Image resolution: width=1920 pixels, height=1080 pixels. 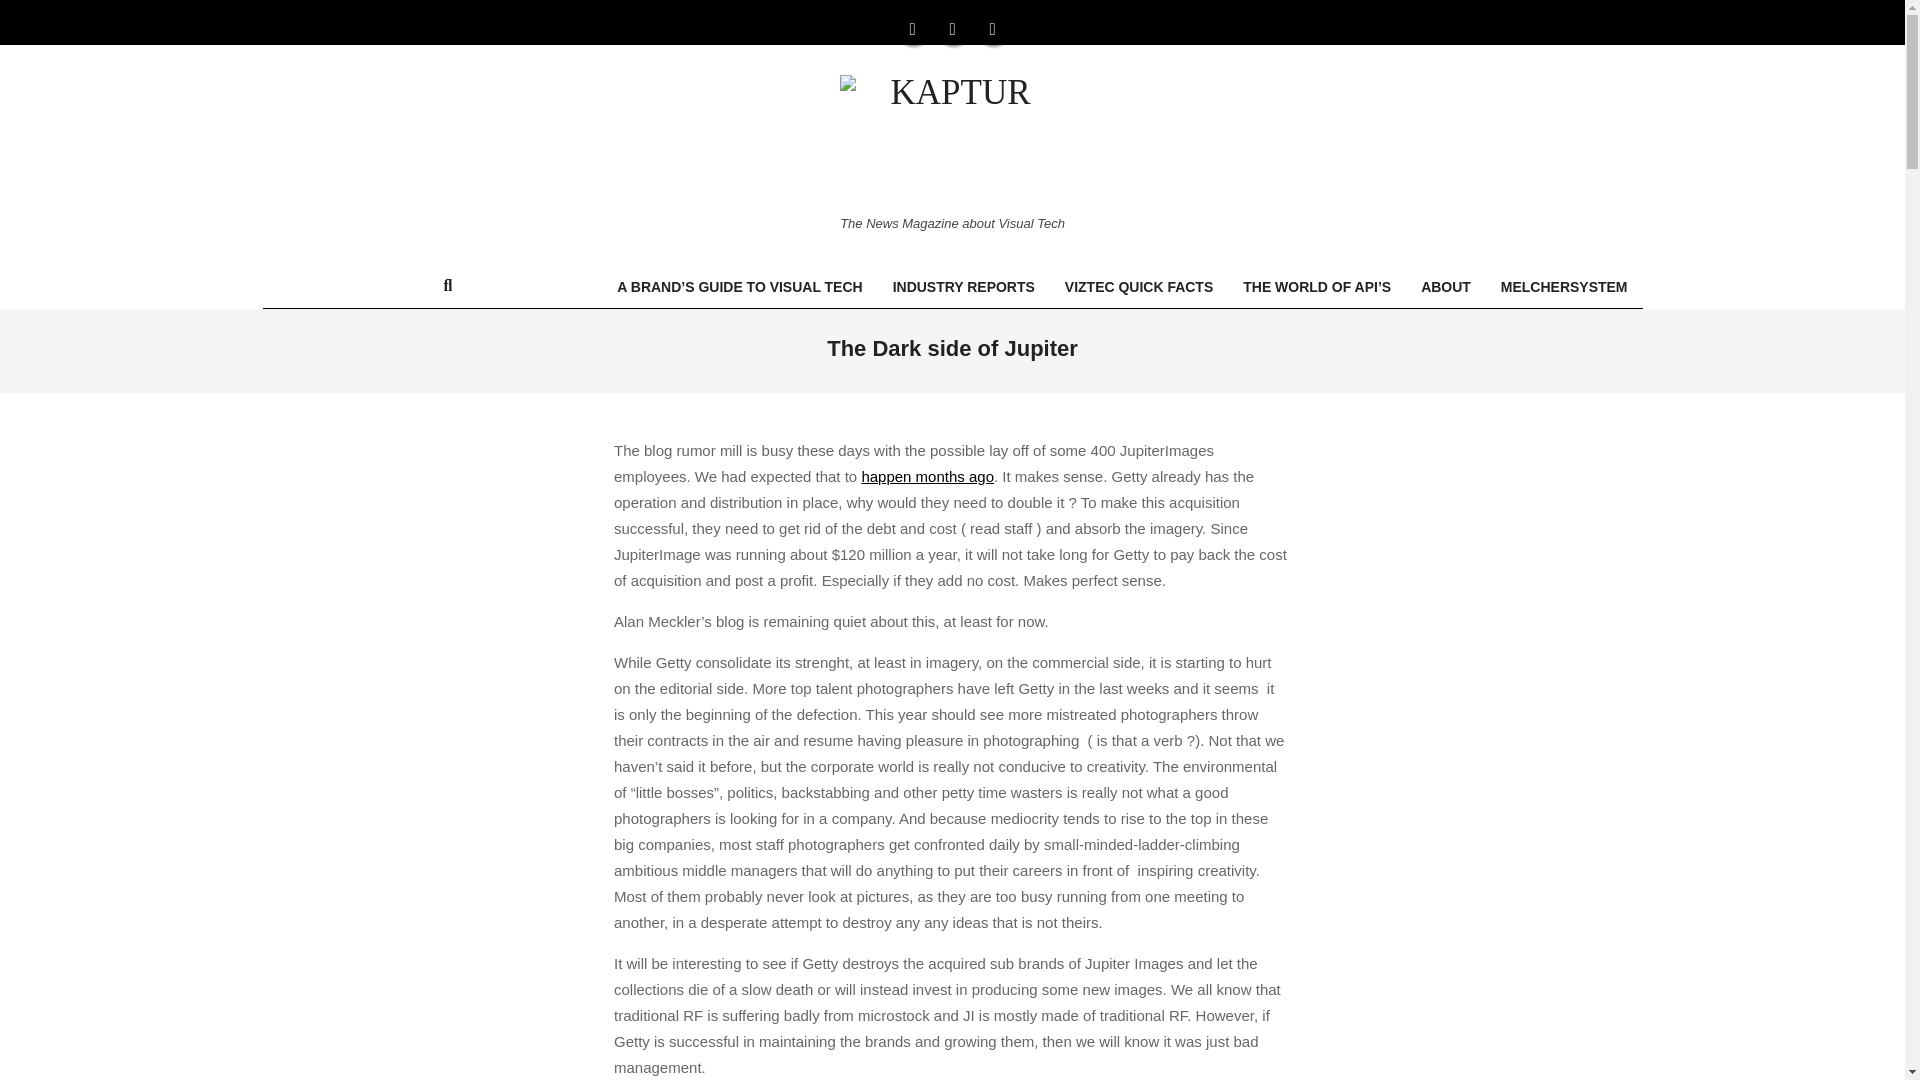 I want to click on Dirty laundry, so click(x=927, y=476).